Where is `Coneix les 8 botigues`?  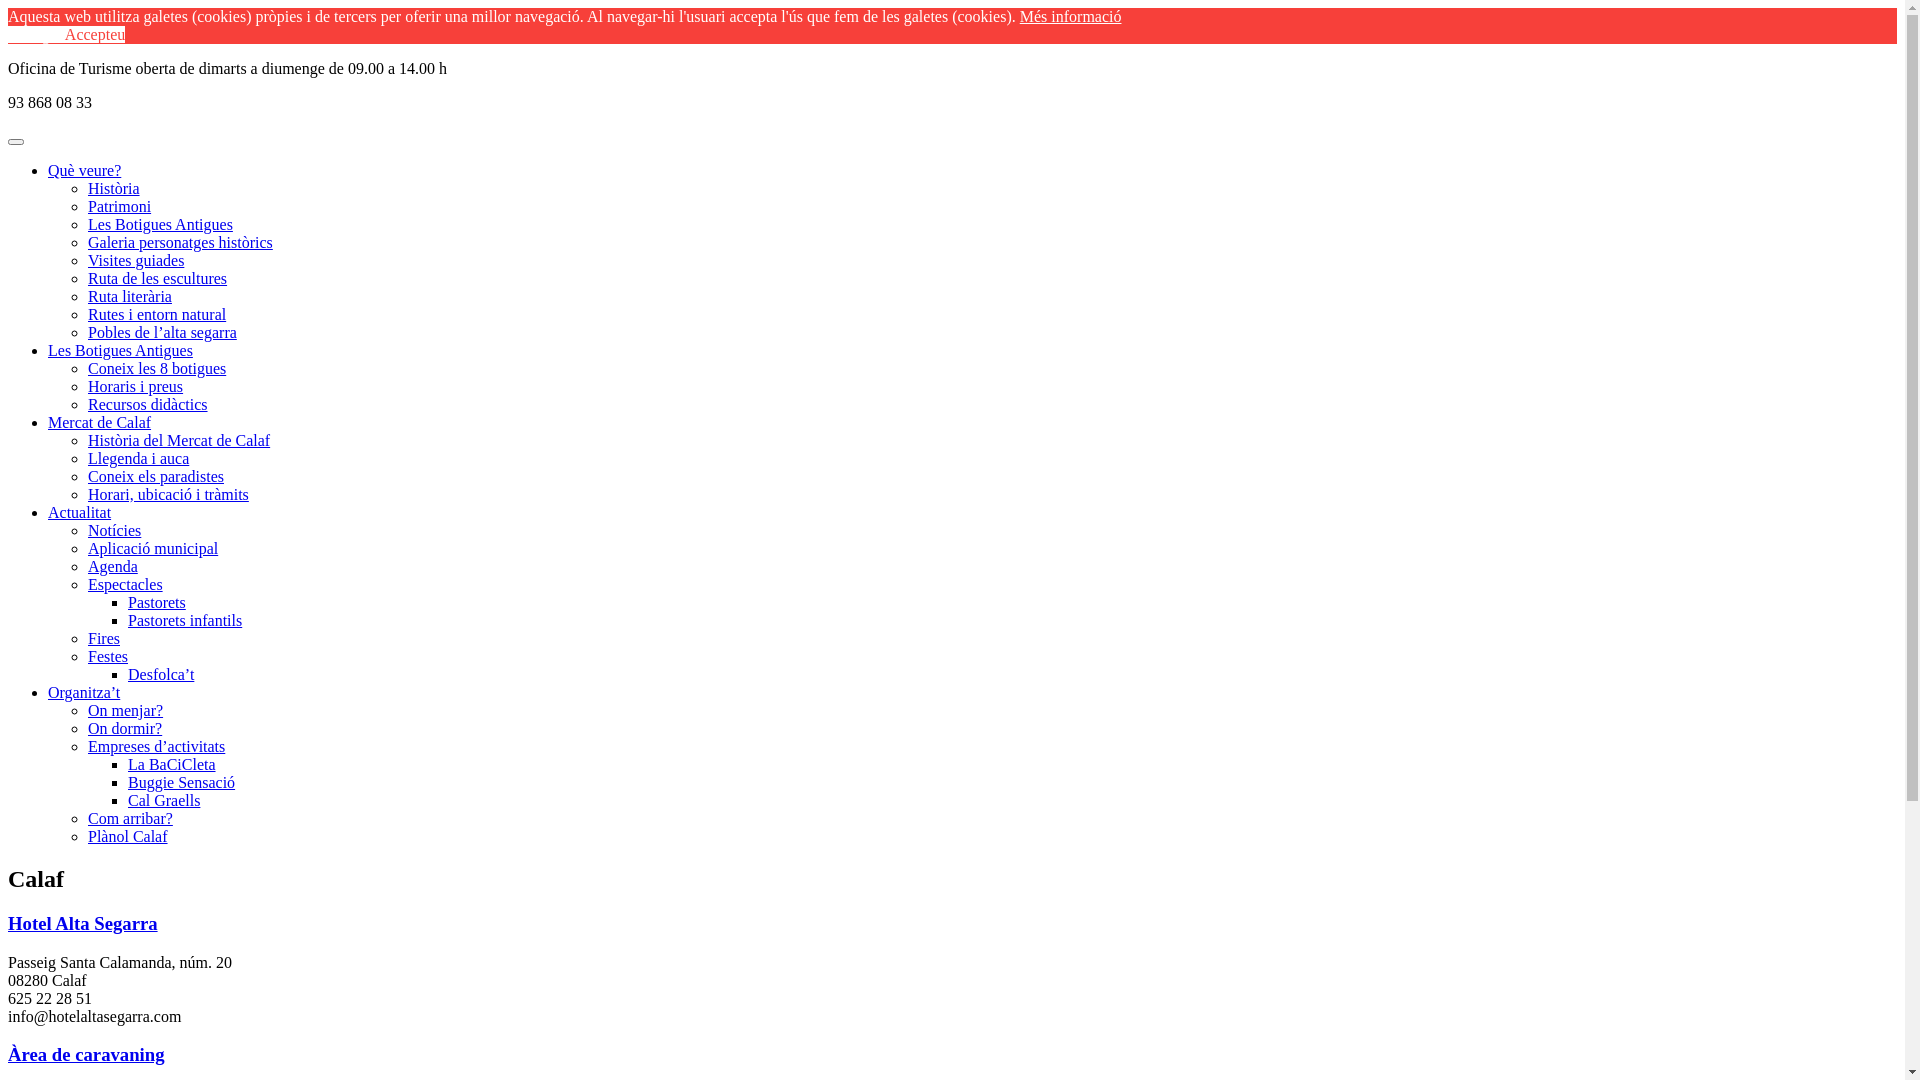 Coneix les 8 botigues is located at coordinates (157, 368).